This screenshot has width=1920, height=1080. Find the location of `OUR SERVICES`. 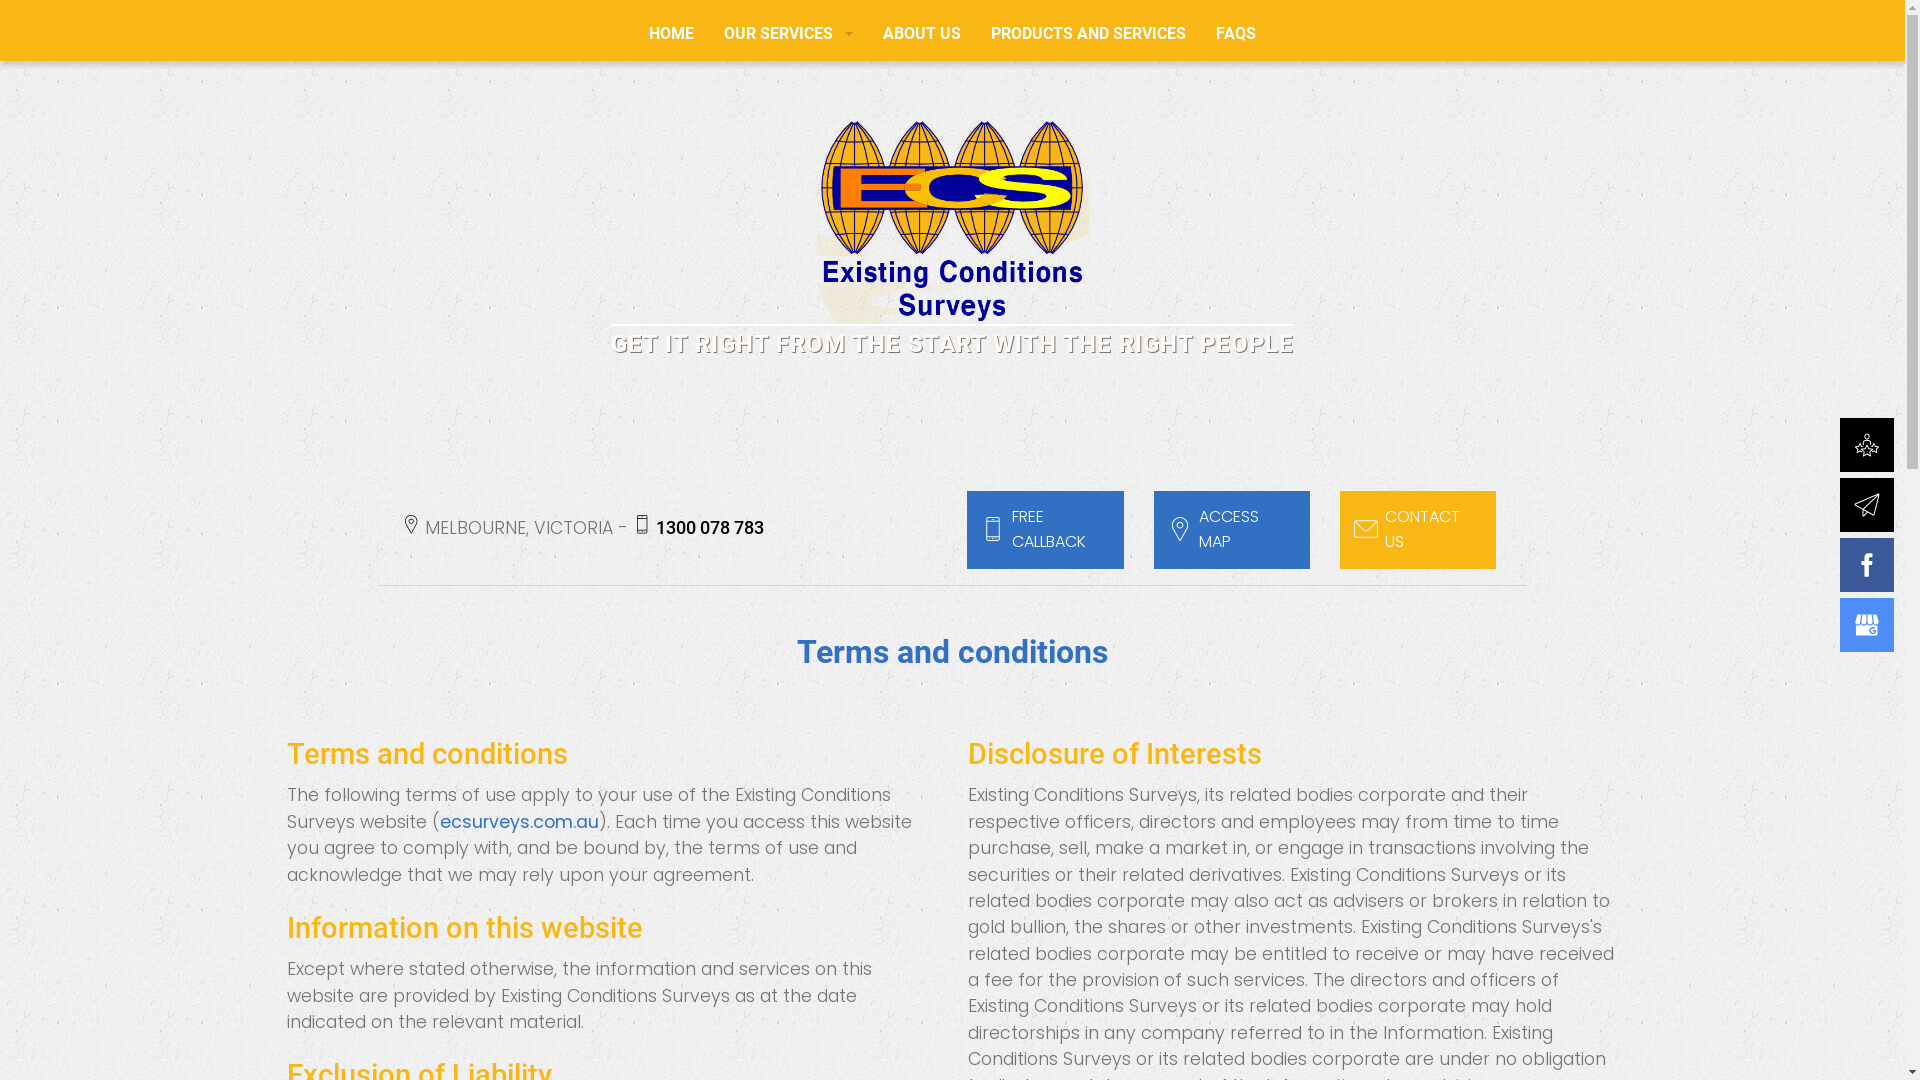

OUR SERVICES is located at coordinates (788, 34).